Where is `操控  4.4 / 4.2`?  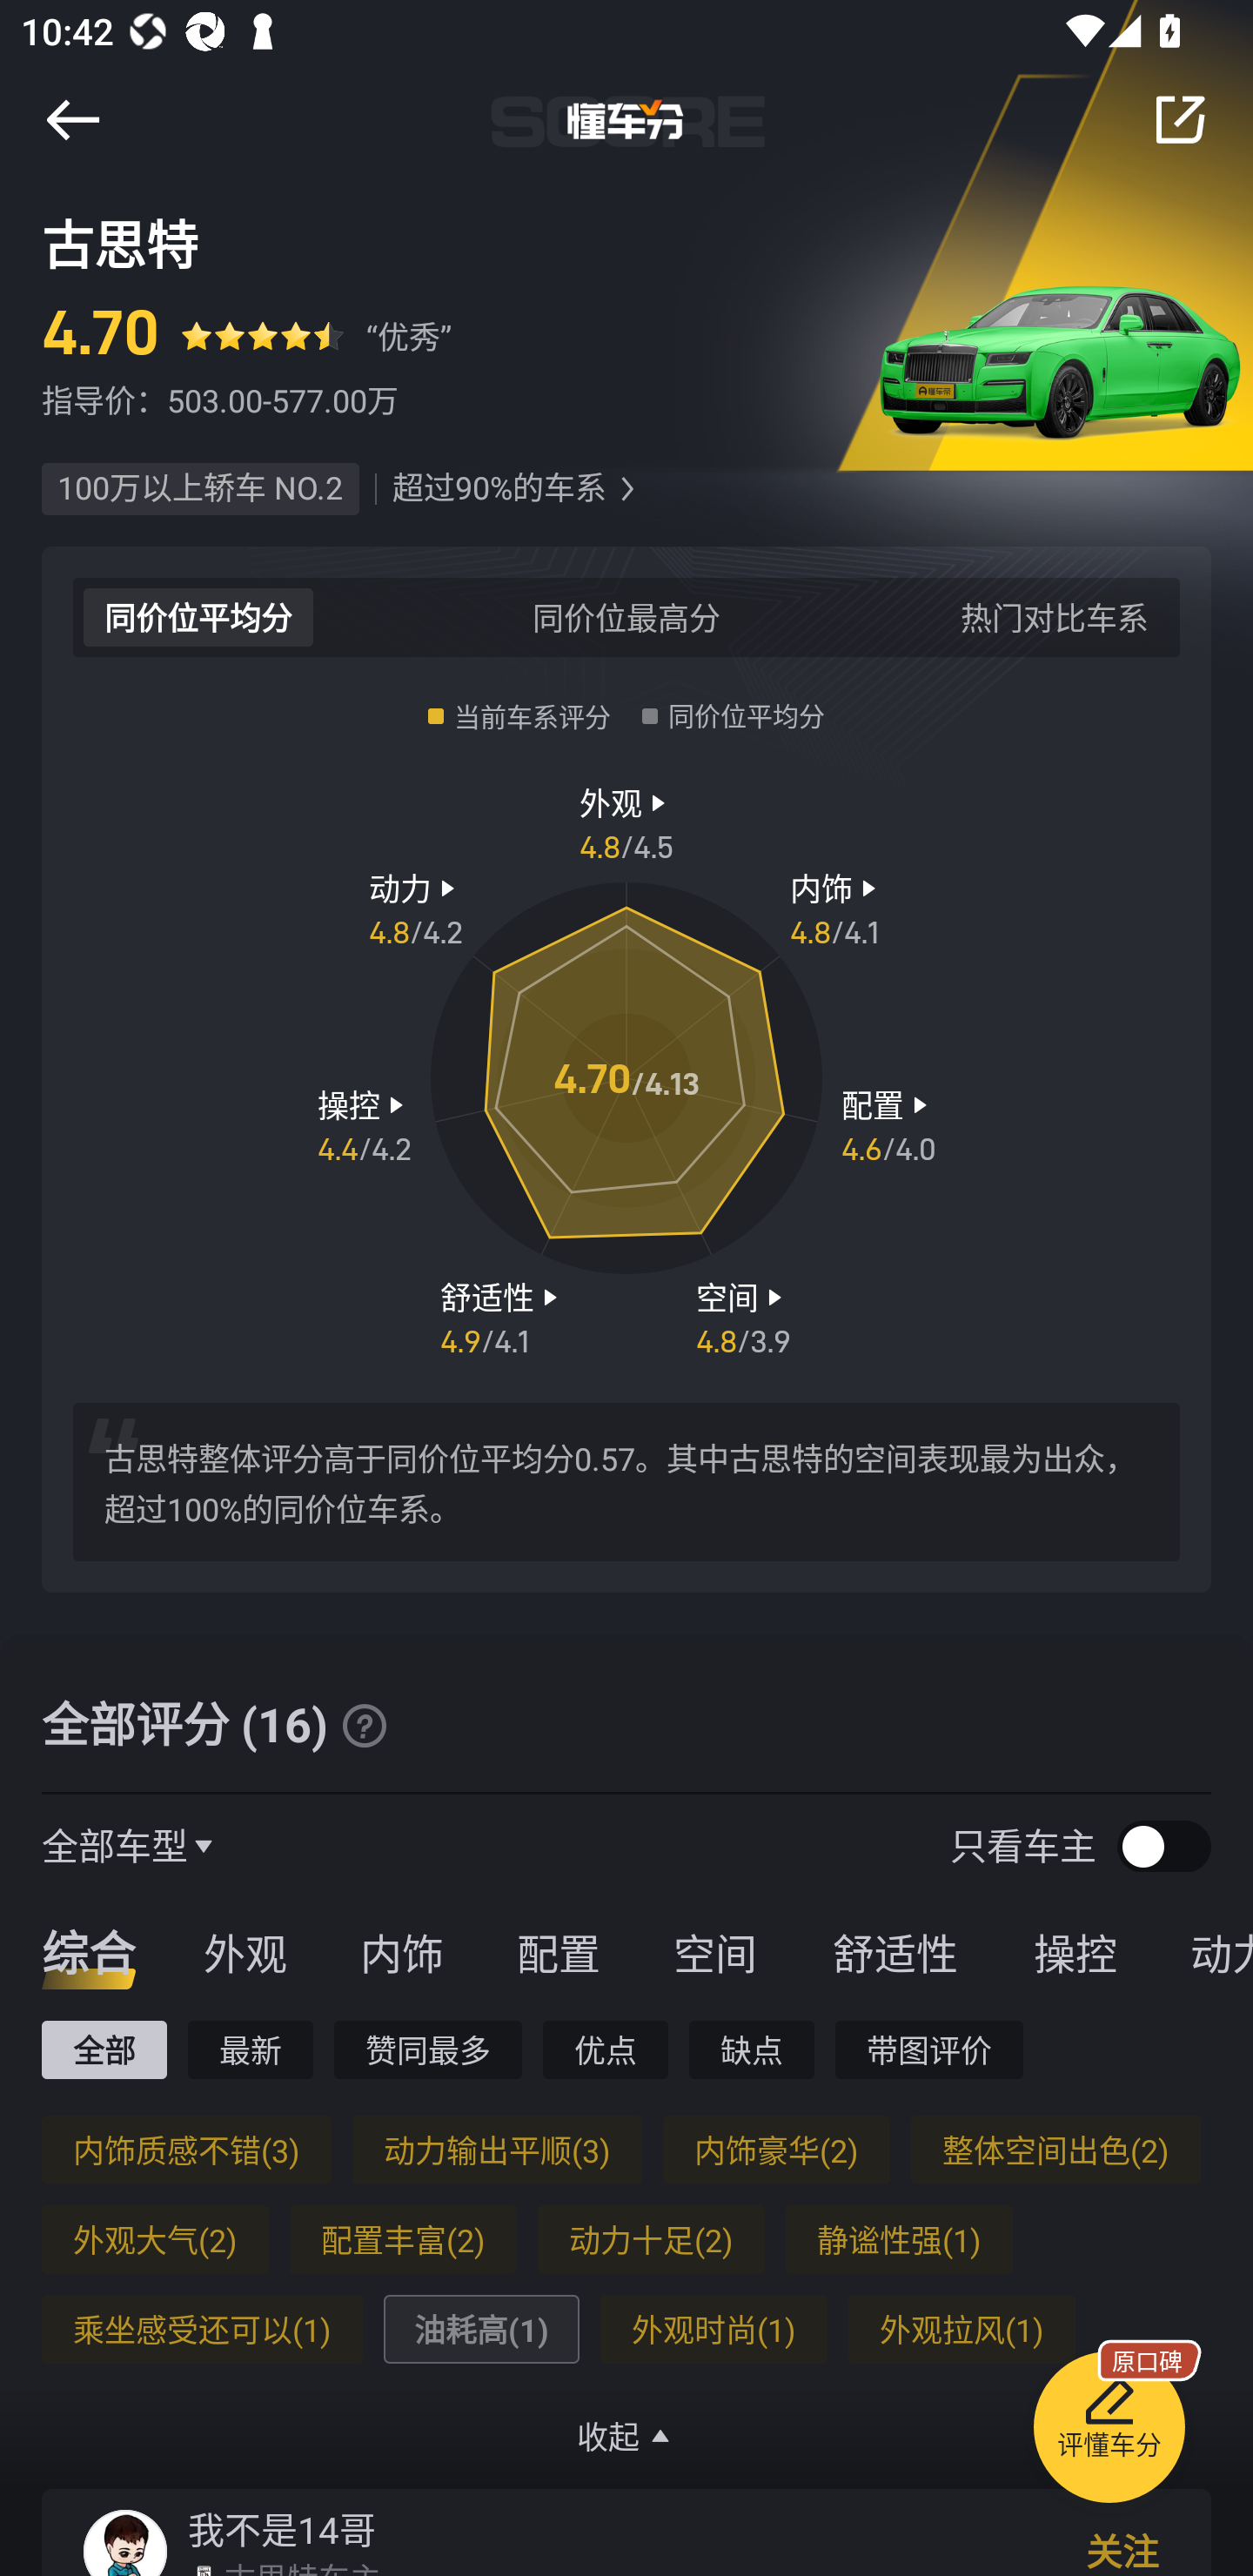 操控  4.4 / 4.2 is located at coordinates (364, 1125).